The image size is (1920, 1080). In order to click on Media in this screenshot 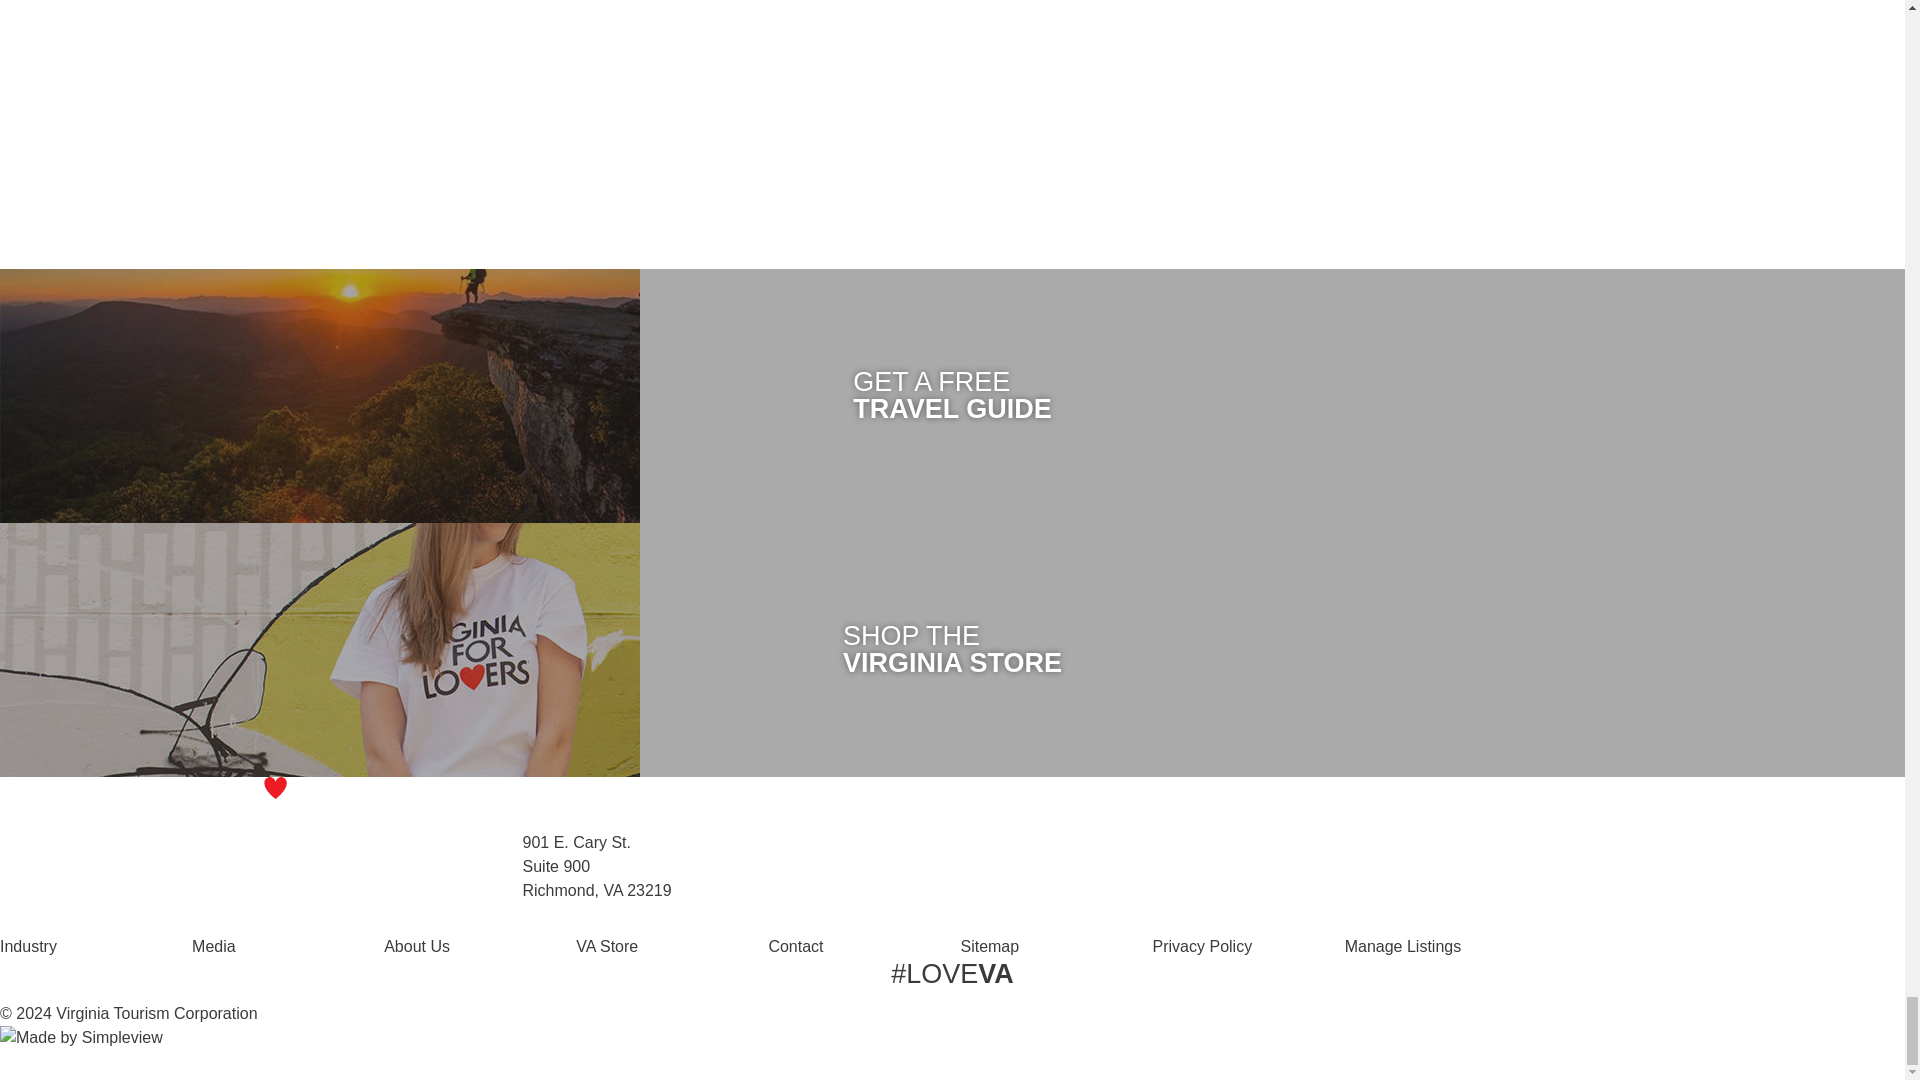, I will do `click(214, 946)`.